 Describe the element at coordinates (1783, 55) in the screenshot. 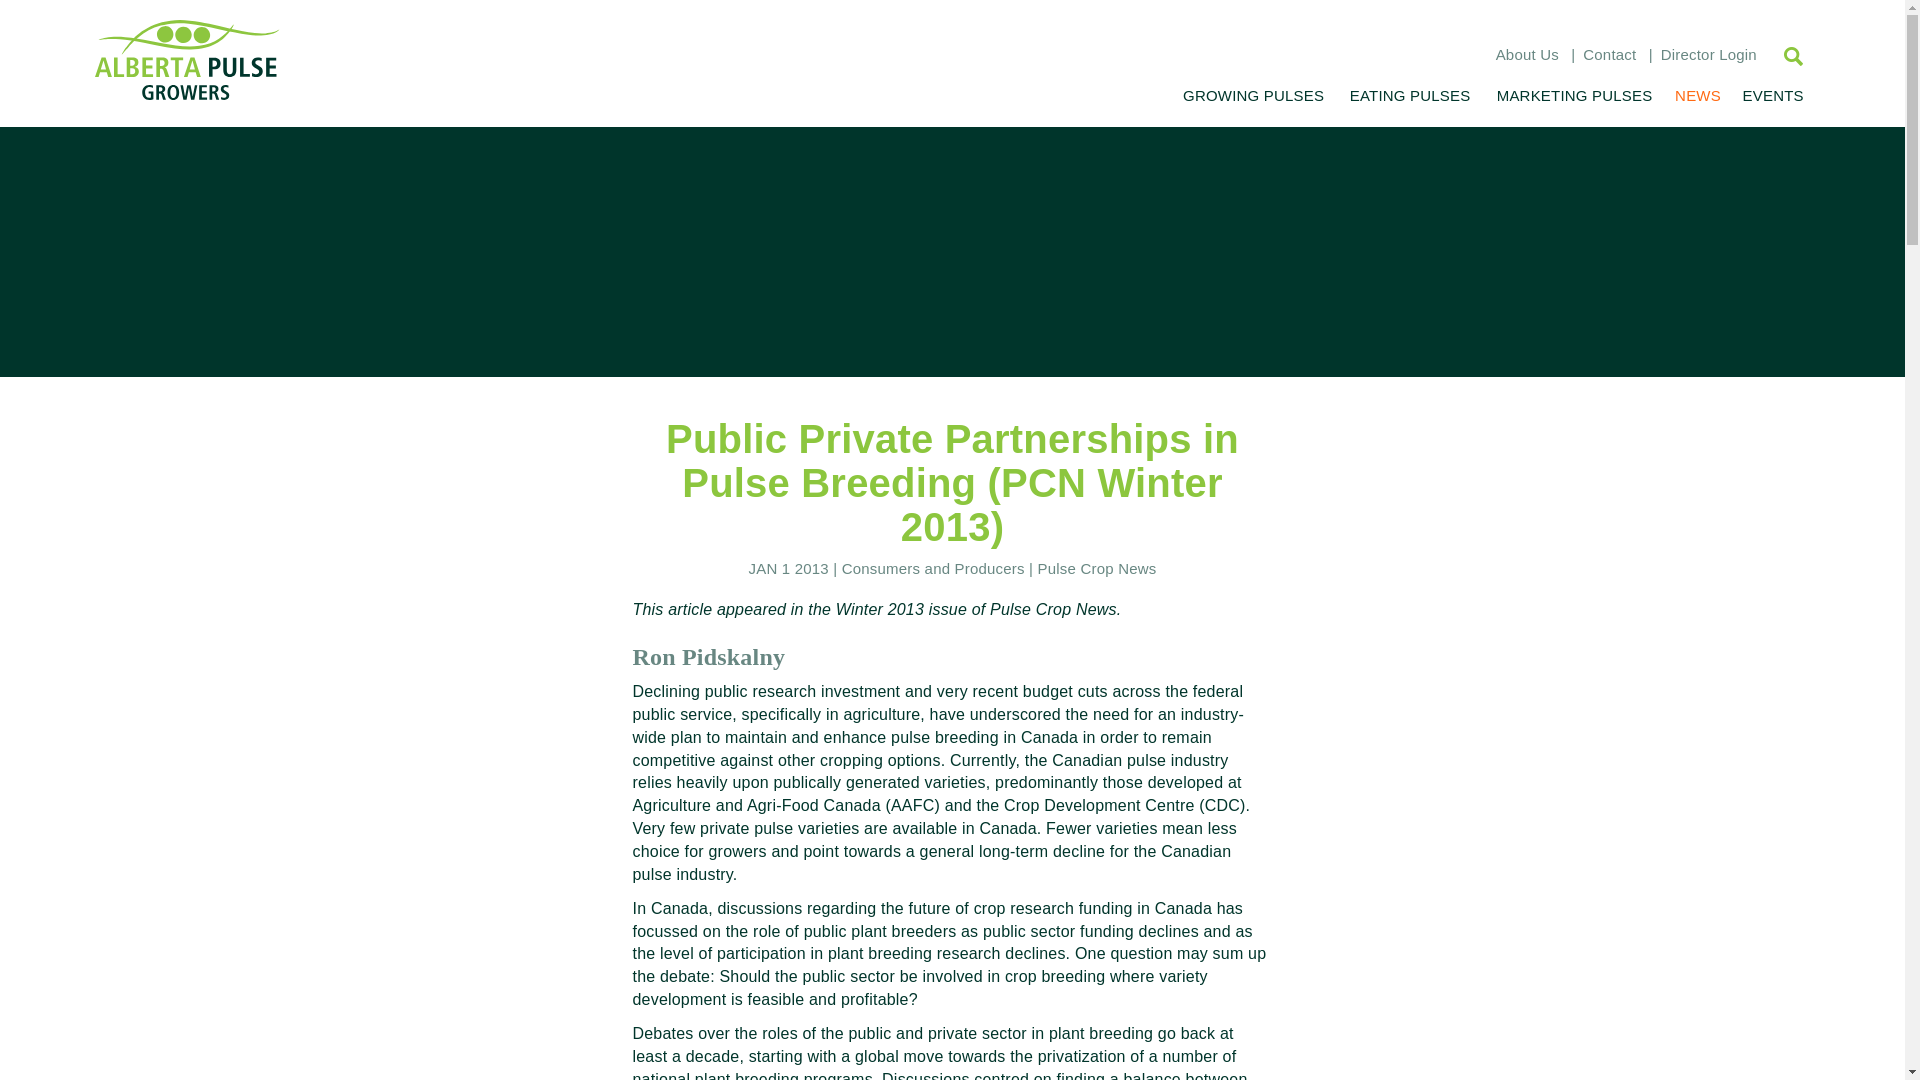

I see `SEARCH` at that location.